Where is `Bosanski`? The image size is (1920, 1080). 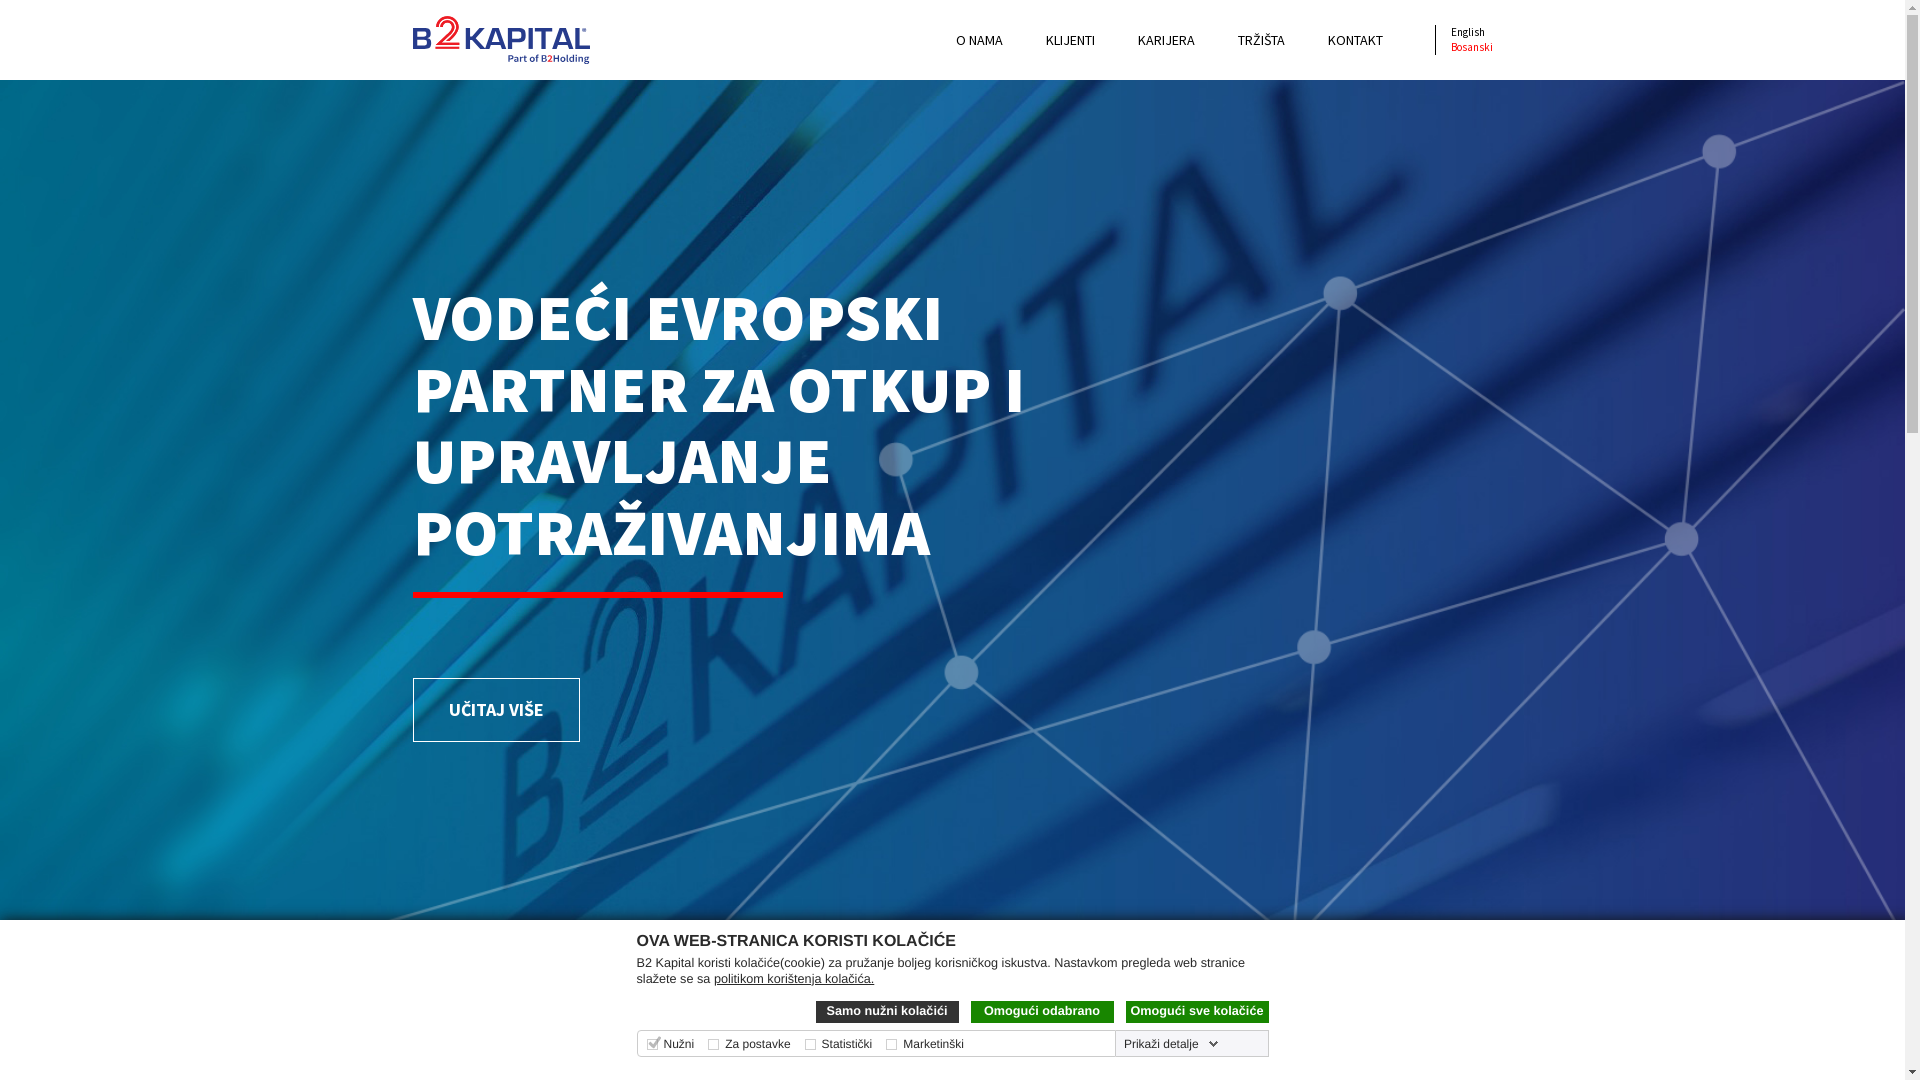
Bosanski is located at coordinates (1471, 47).